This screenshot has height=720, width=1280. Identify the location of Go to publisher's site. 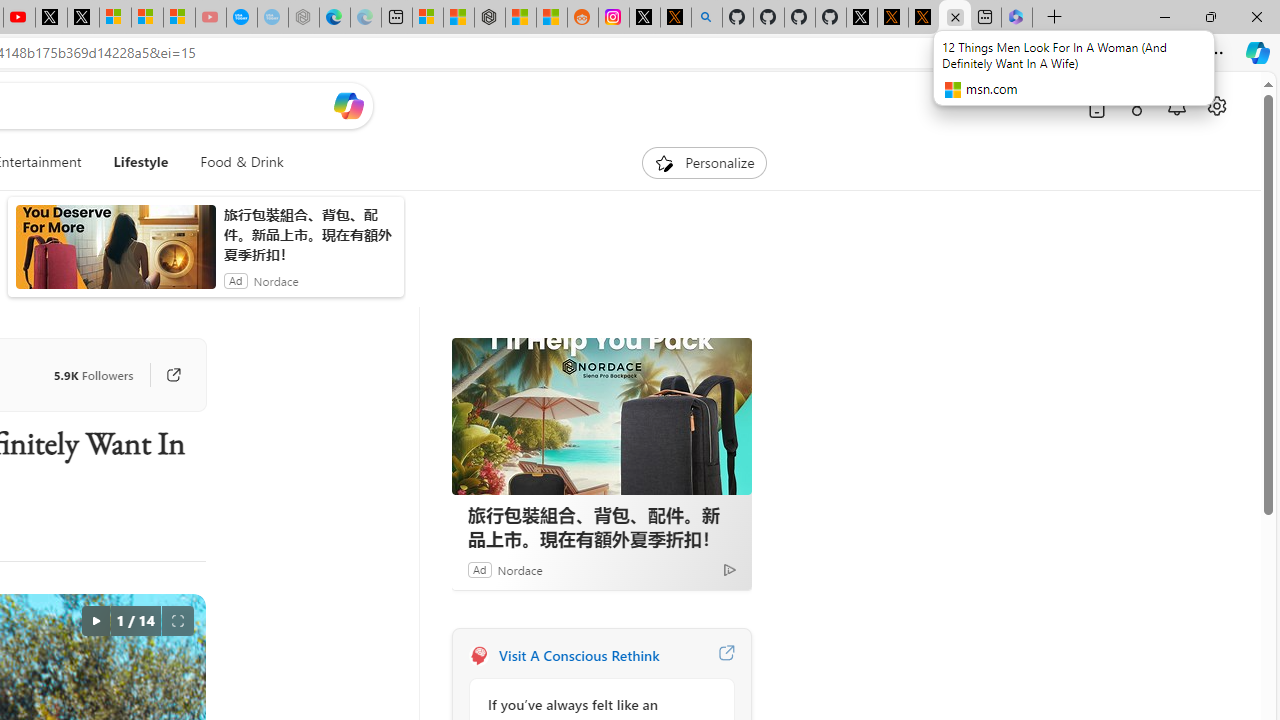
(164, 374).